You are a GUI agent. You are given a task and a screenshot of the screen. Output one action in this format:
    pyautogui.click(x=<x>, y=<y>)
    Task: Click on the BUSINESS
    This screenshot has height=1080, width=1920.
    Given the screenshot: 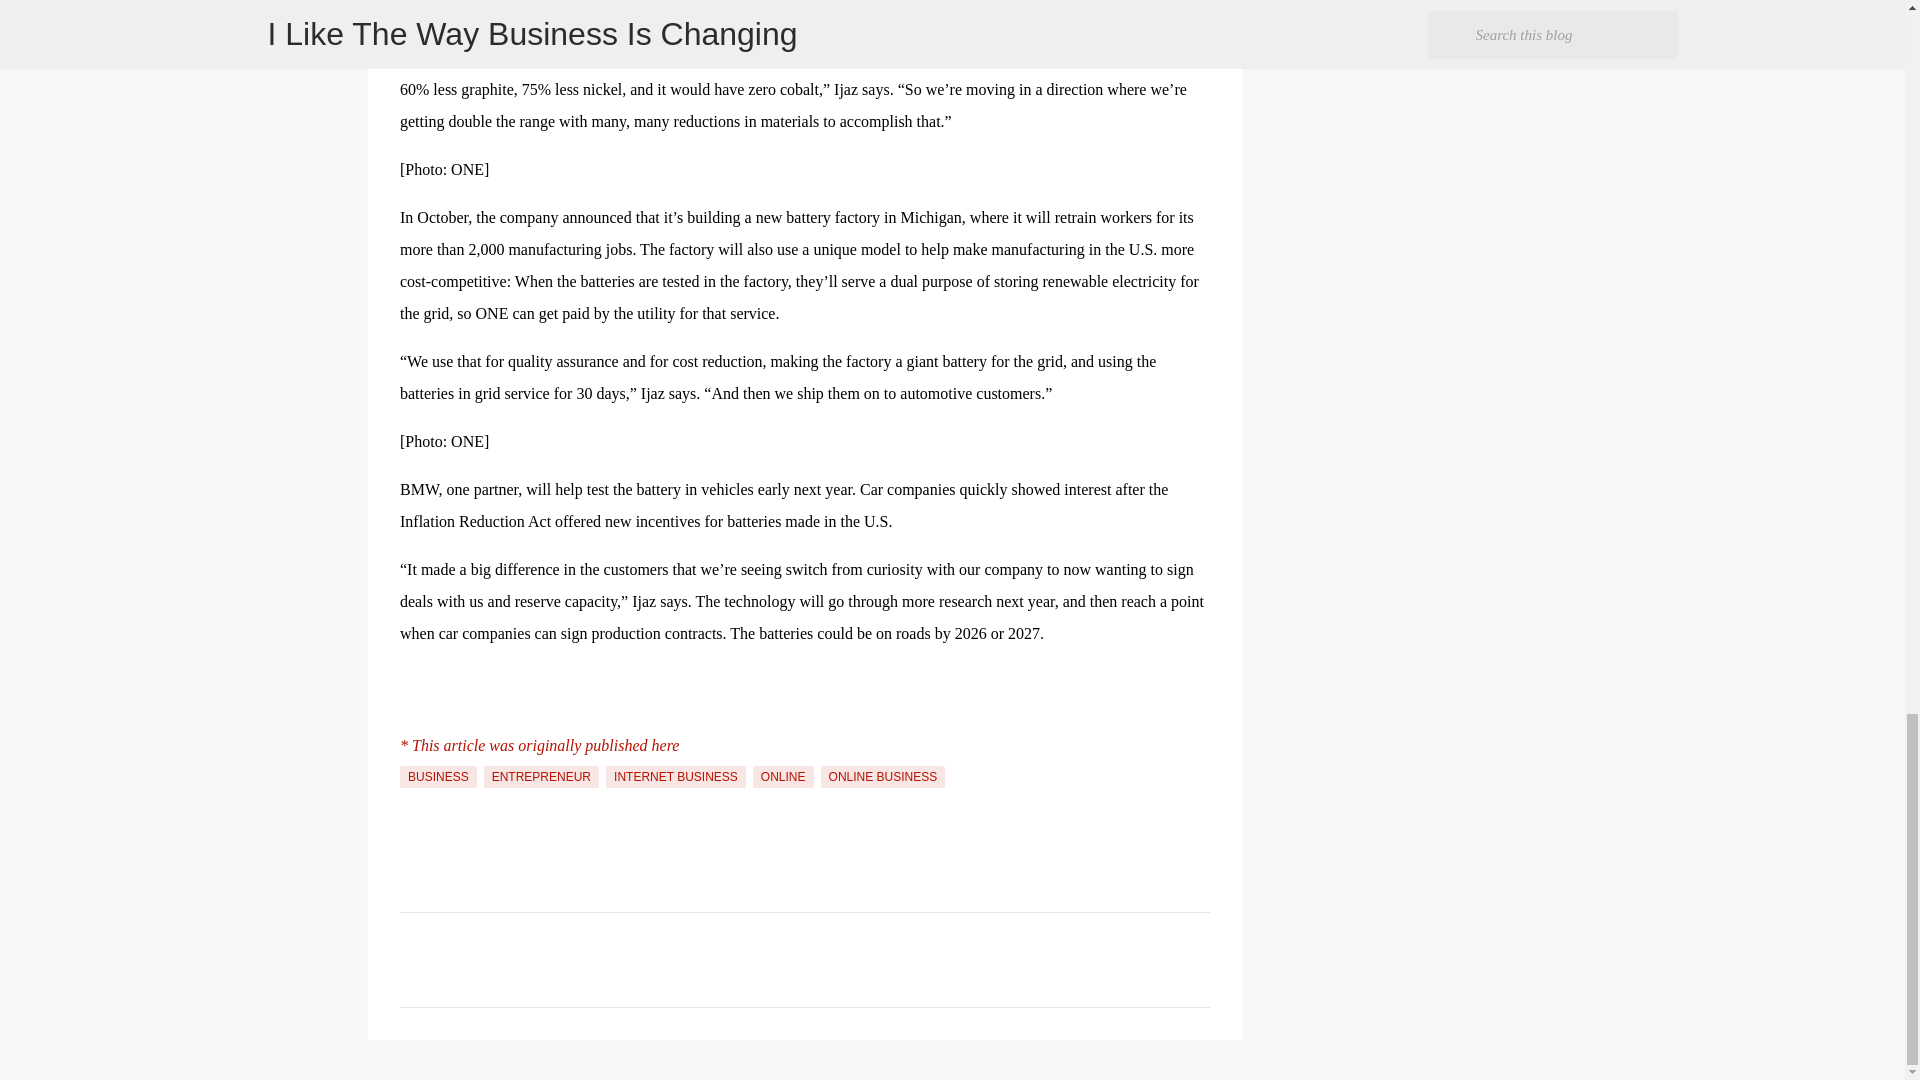 What is the action you would take?
    pyautogui.click(x=438, y=776)
    